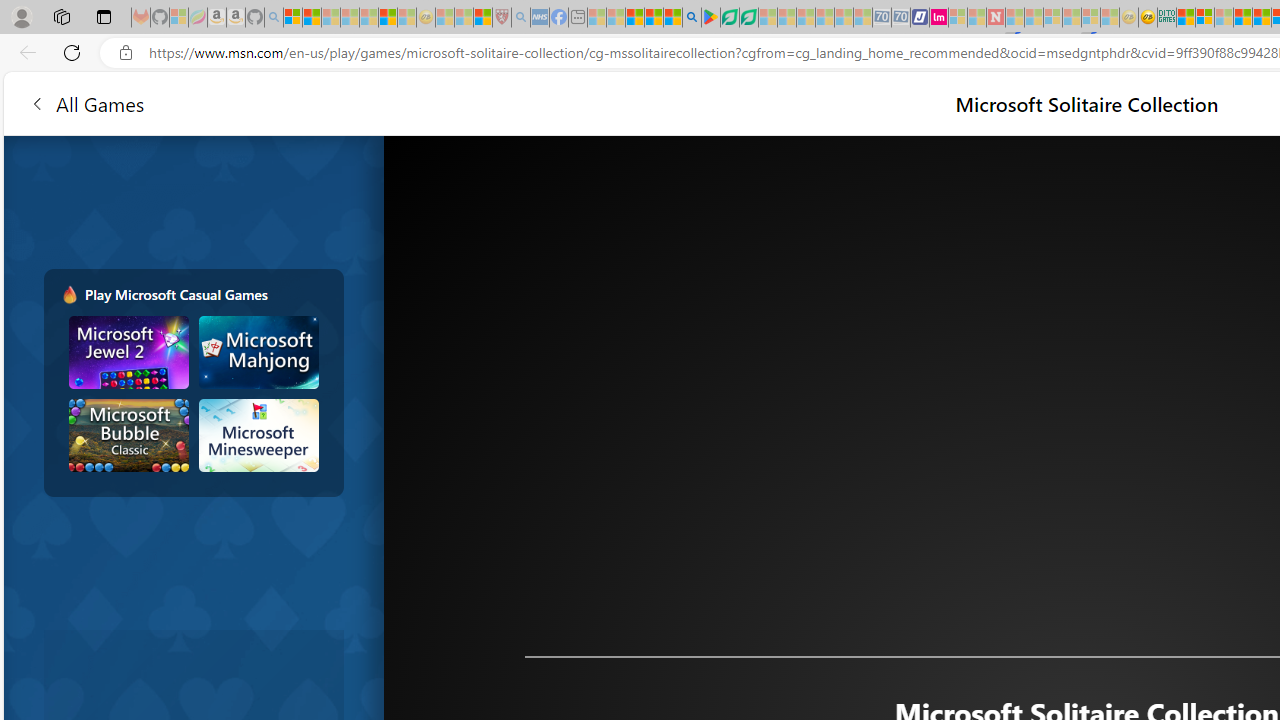  I want to click on Latest Politics News & Archive | Newsweek.com - Sleeping, so click(995, 18).